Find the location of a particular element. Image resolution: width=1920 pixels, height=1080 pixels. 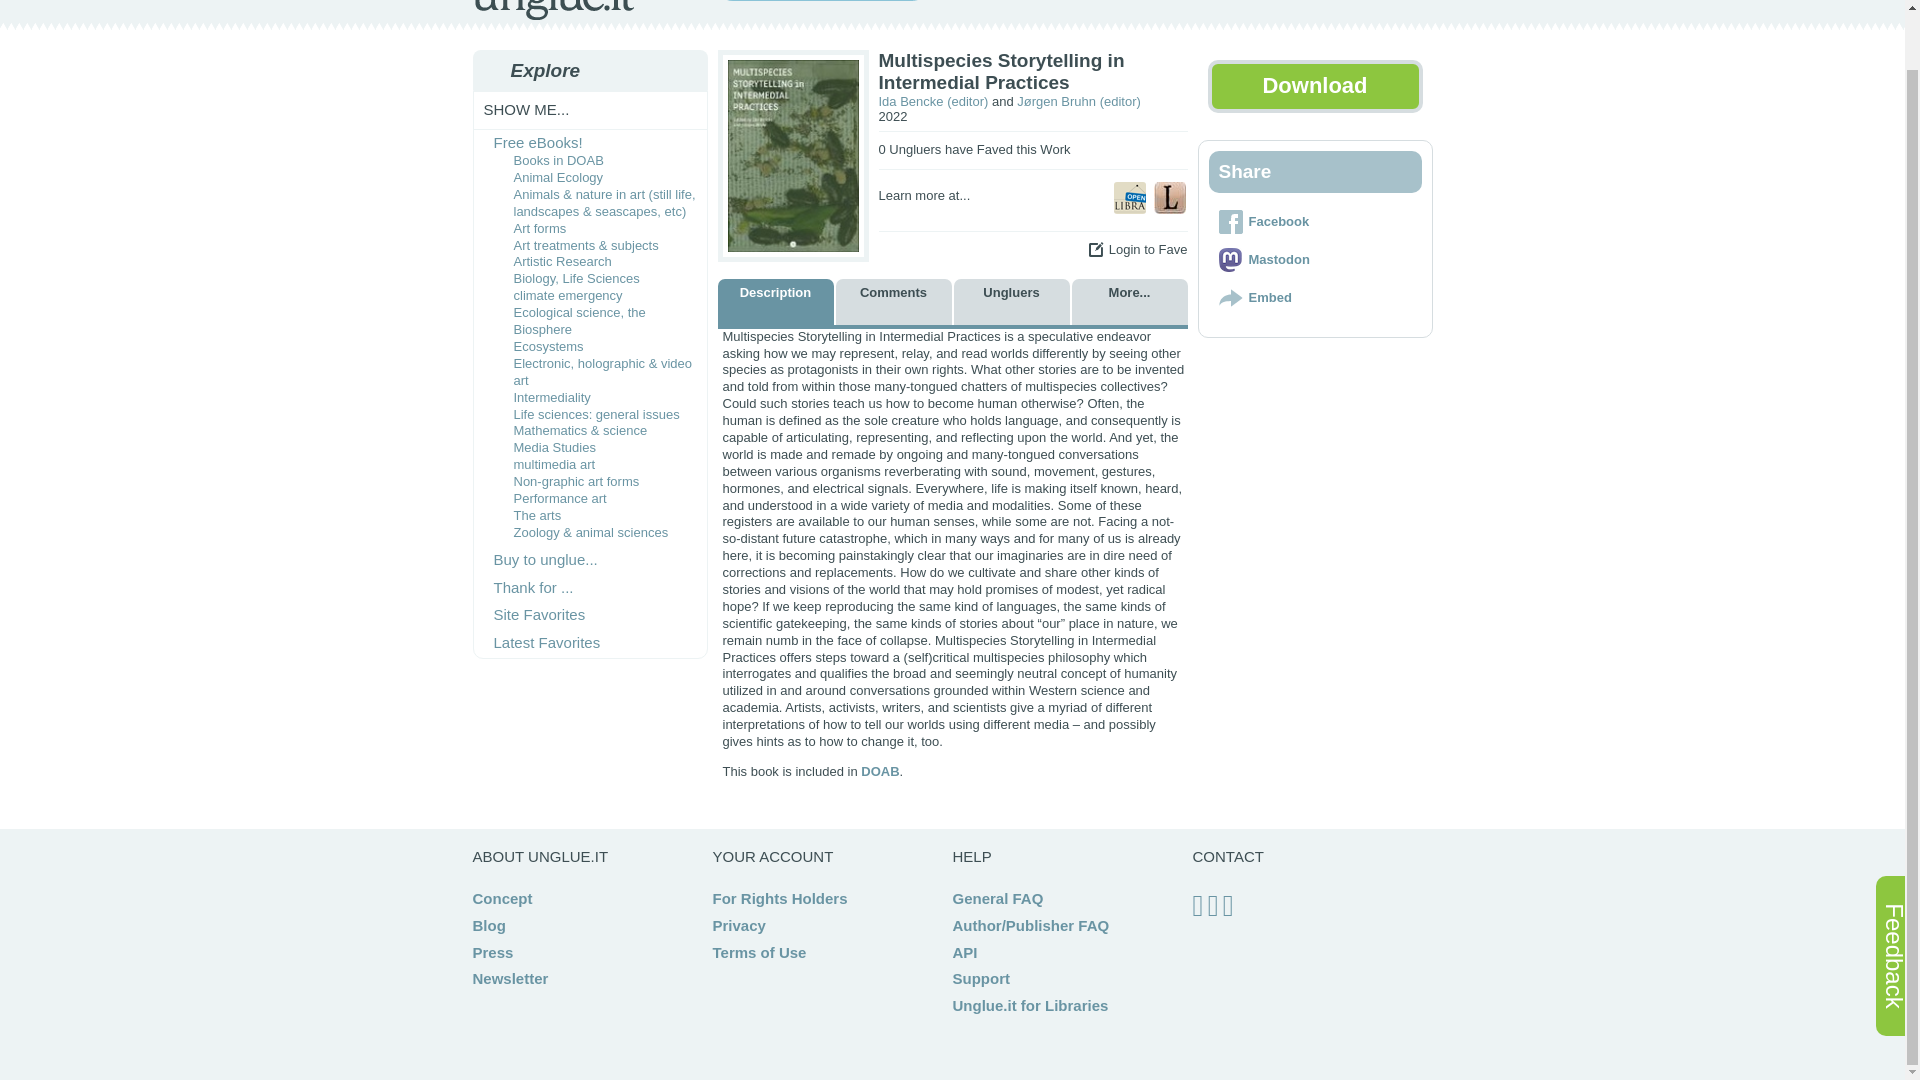

Buy to unglue... is located at coordinates (545, 559).